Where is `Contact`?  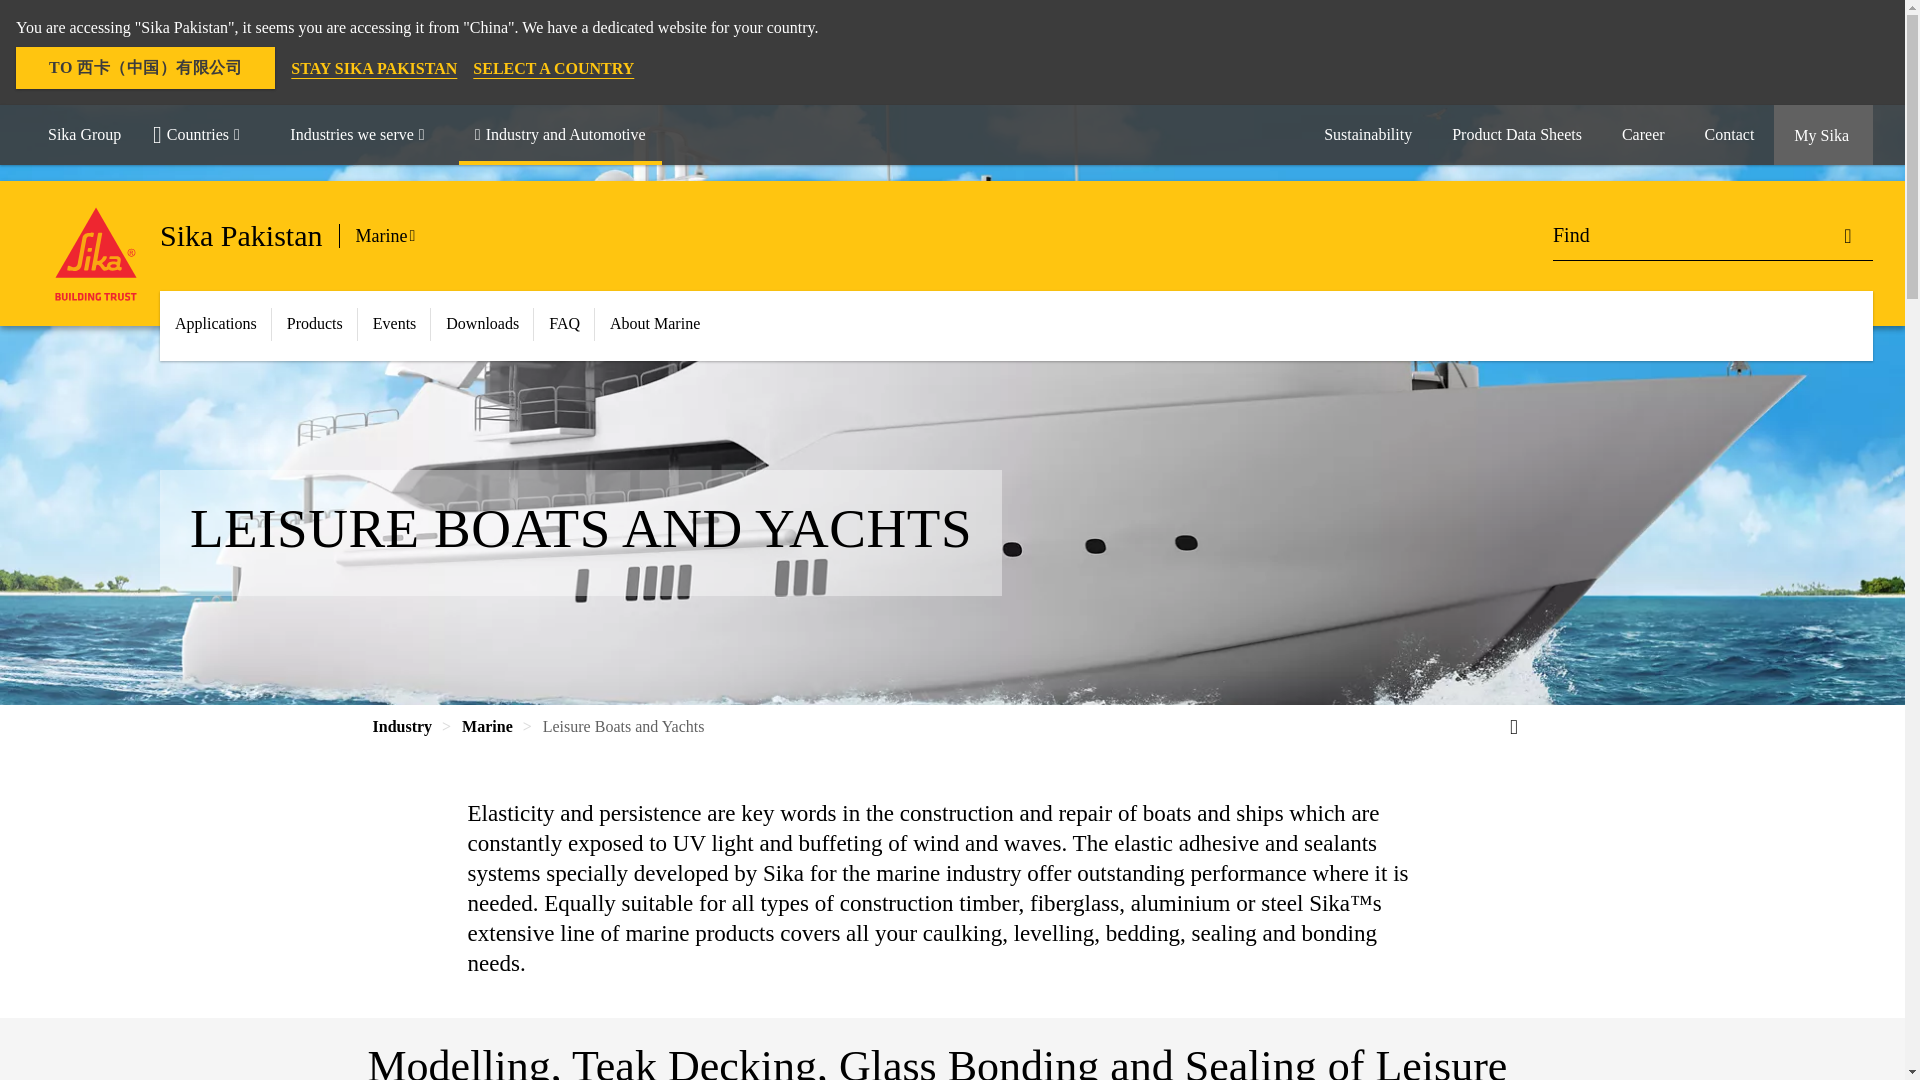
Contact is located at coordinates (1730, 134).